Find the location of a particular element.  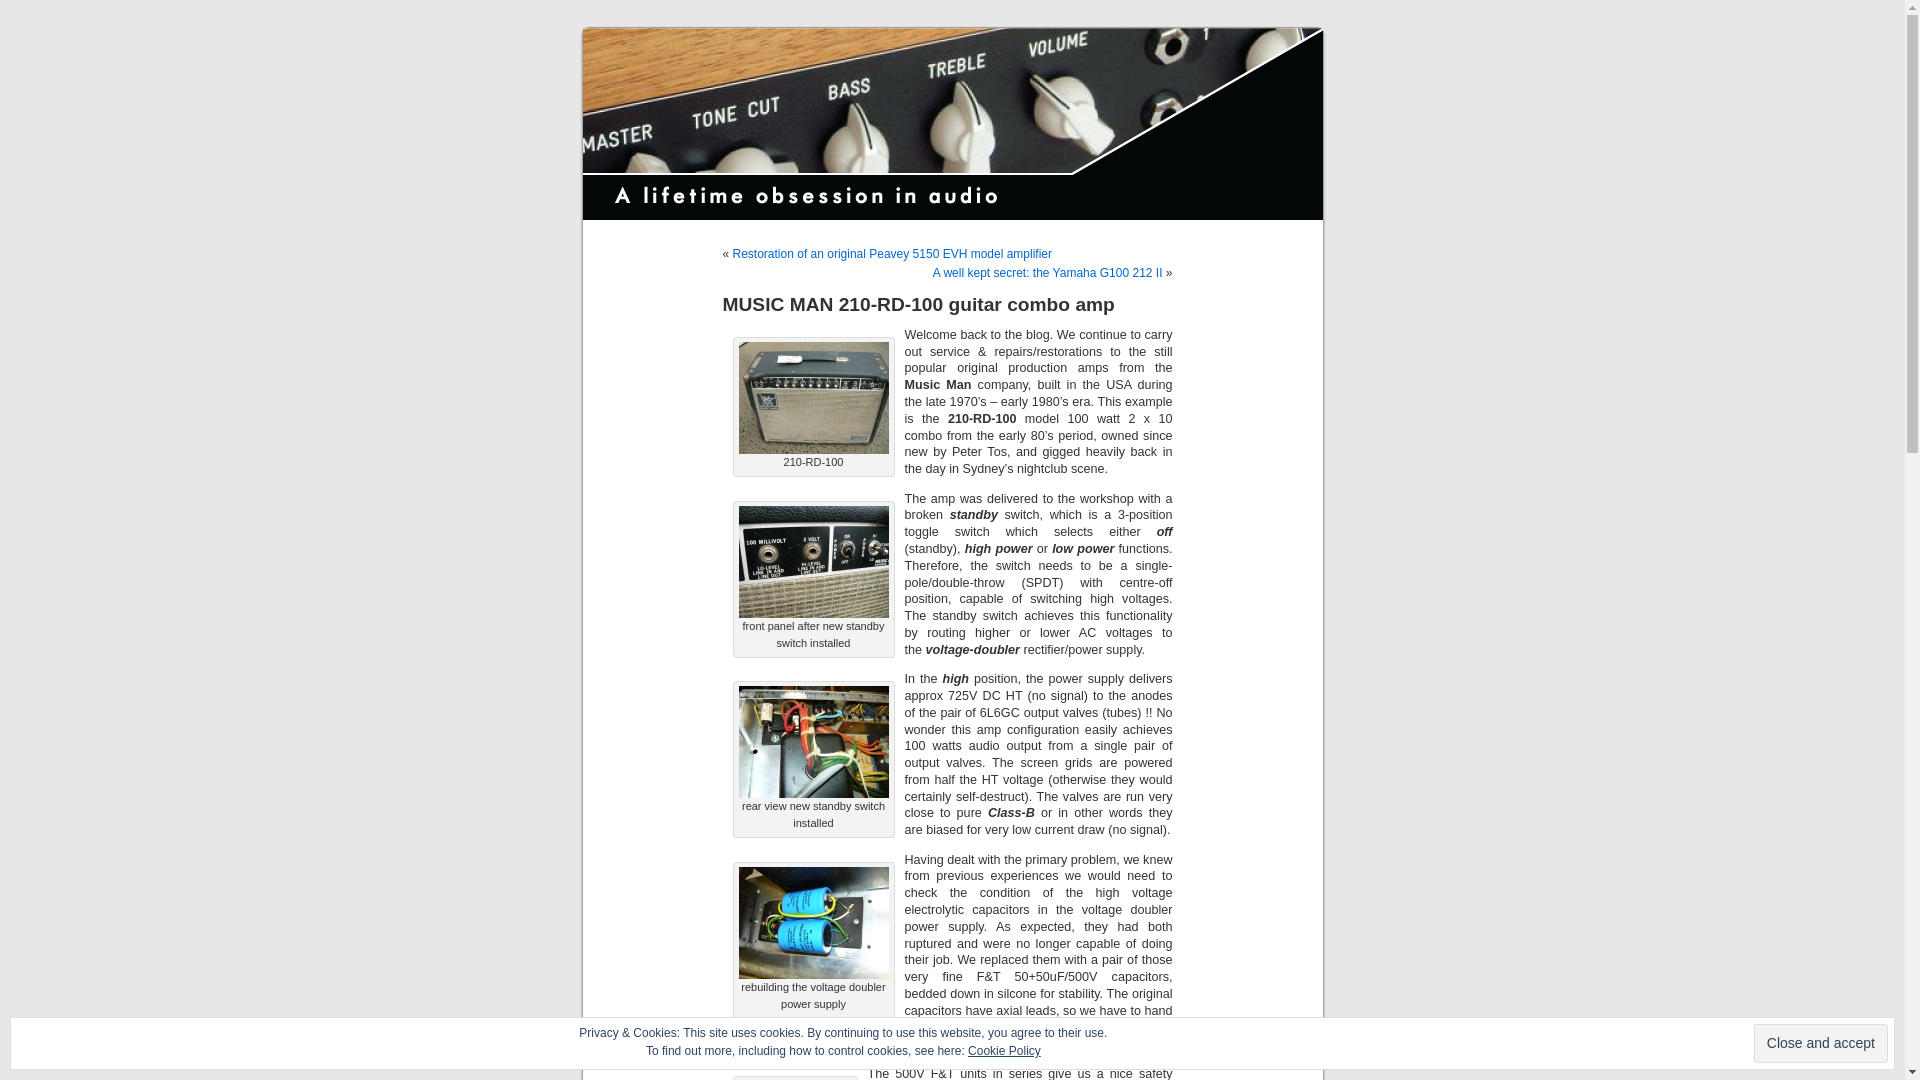

Restoration of an original Peavey 5150 EVH model amplifier is located at coordinates (893, 254).